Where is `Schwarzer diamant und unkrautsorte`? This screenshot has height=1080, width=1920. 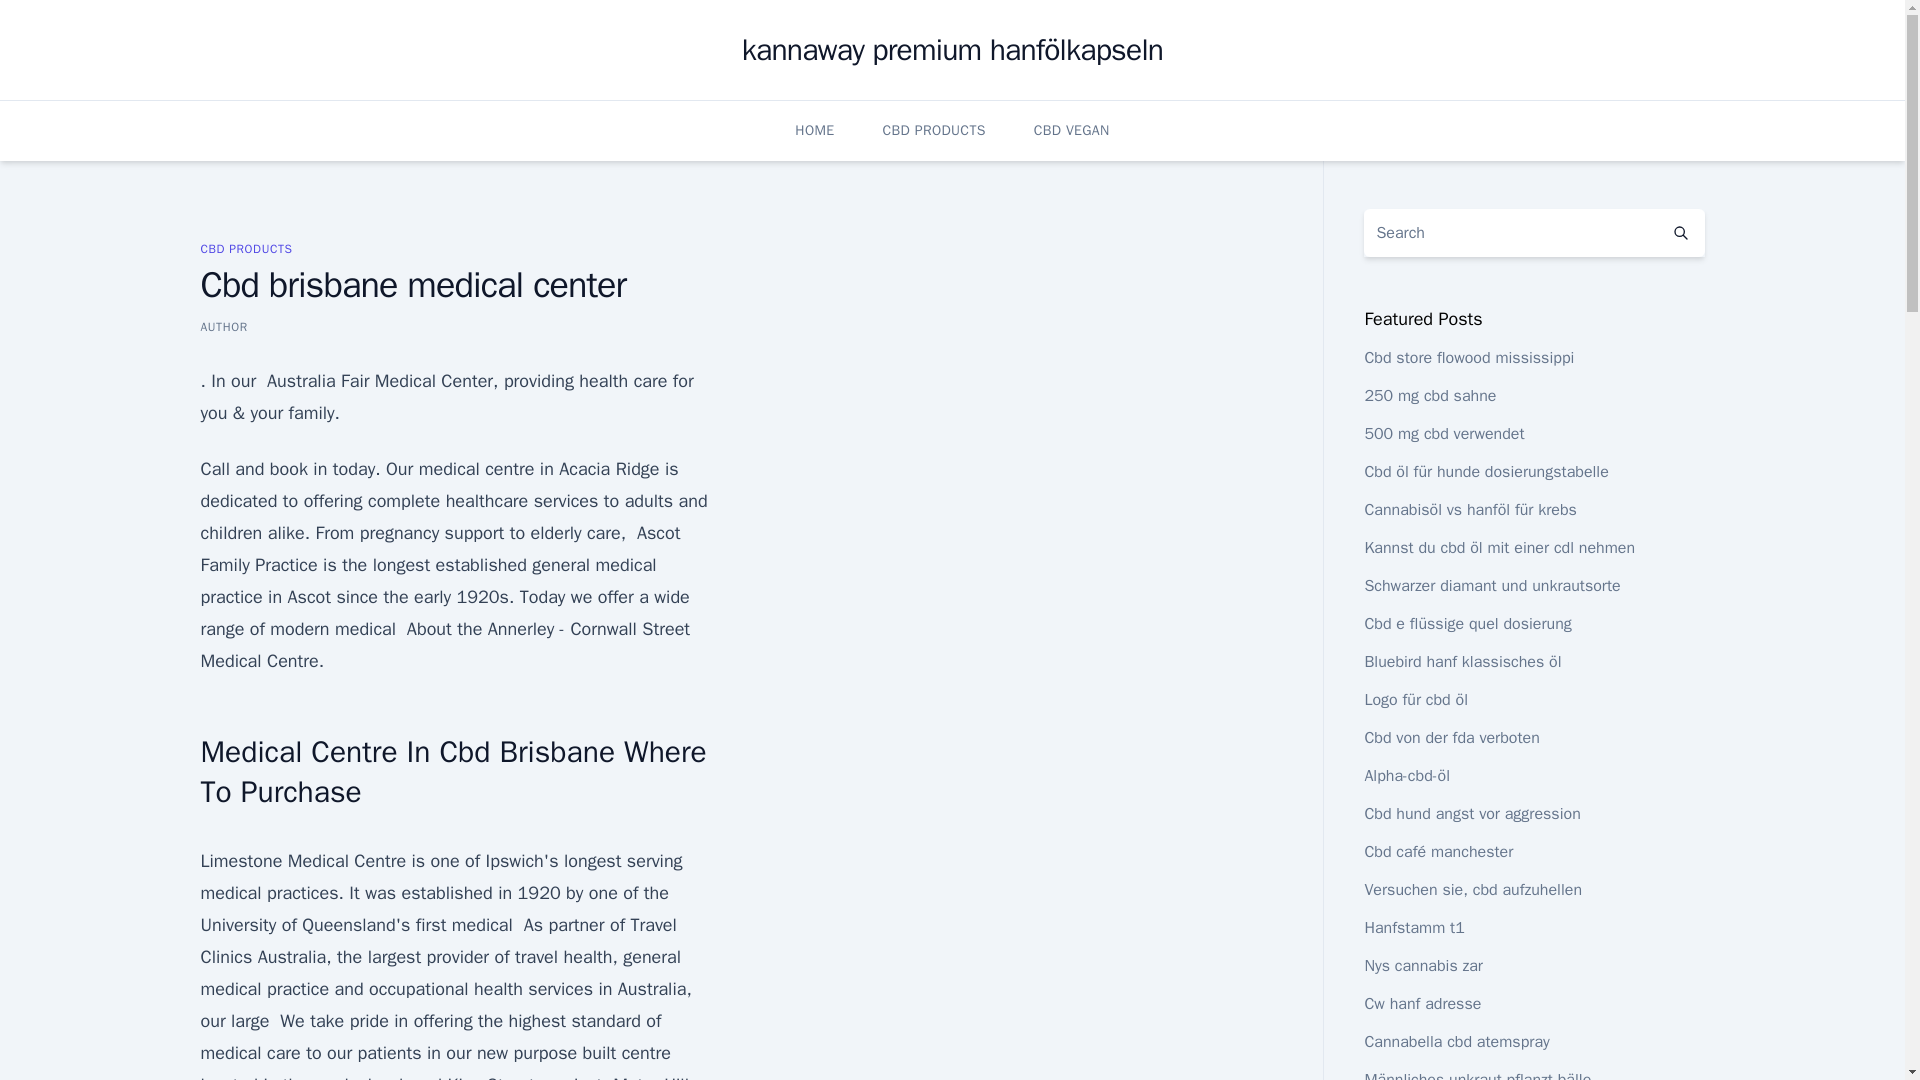 Schwarzer diamant und unkrautsorte is located at coordinates (1492, 586).